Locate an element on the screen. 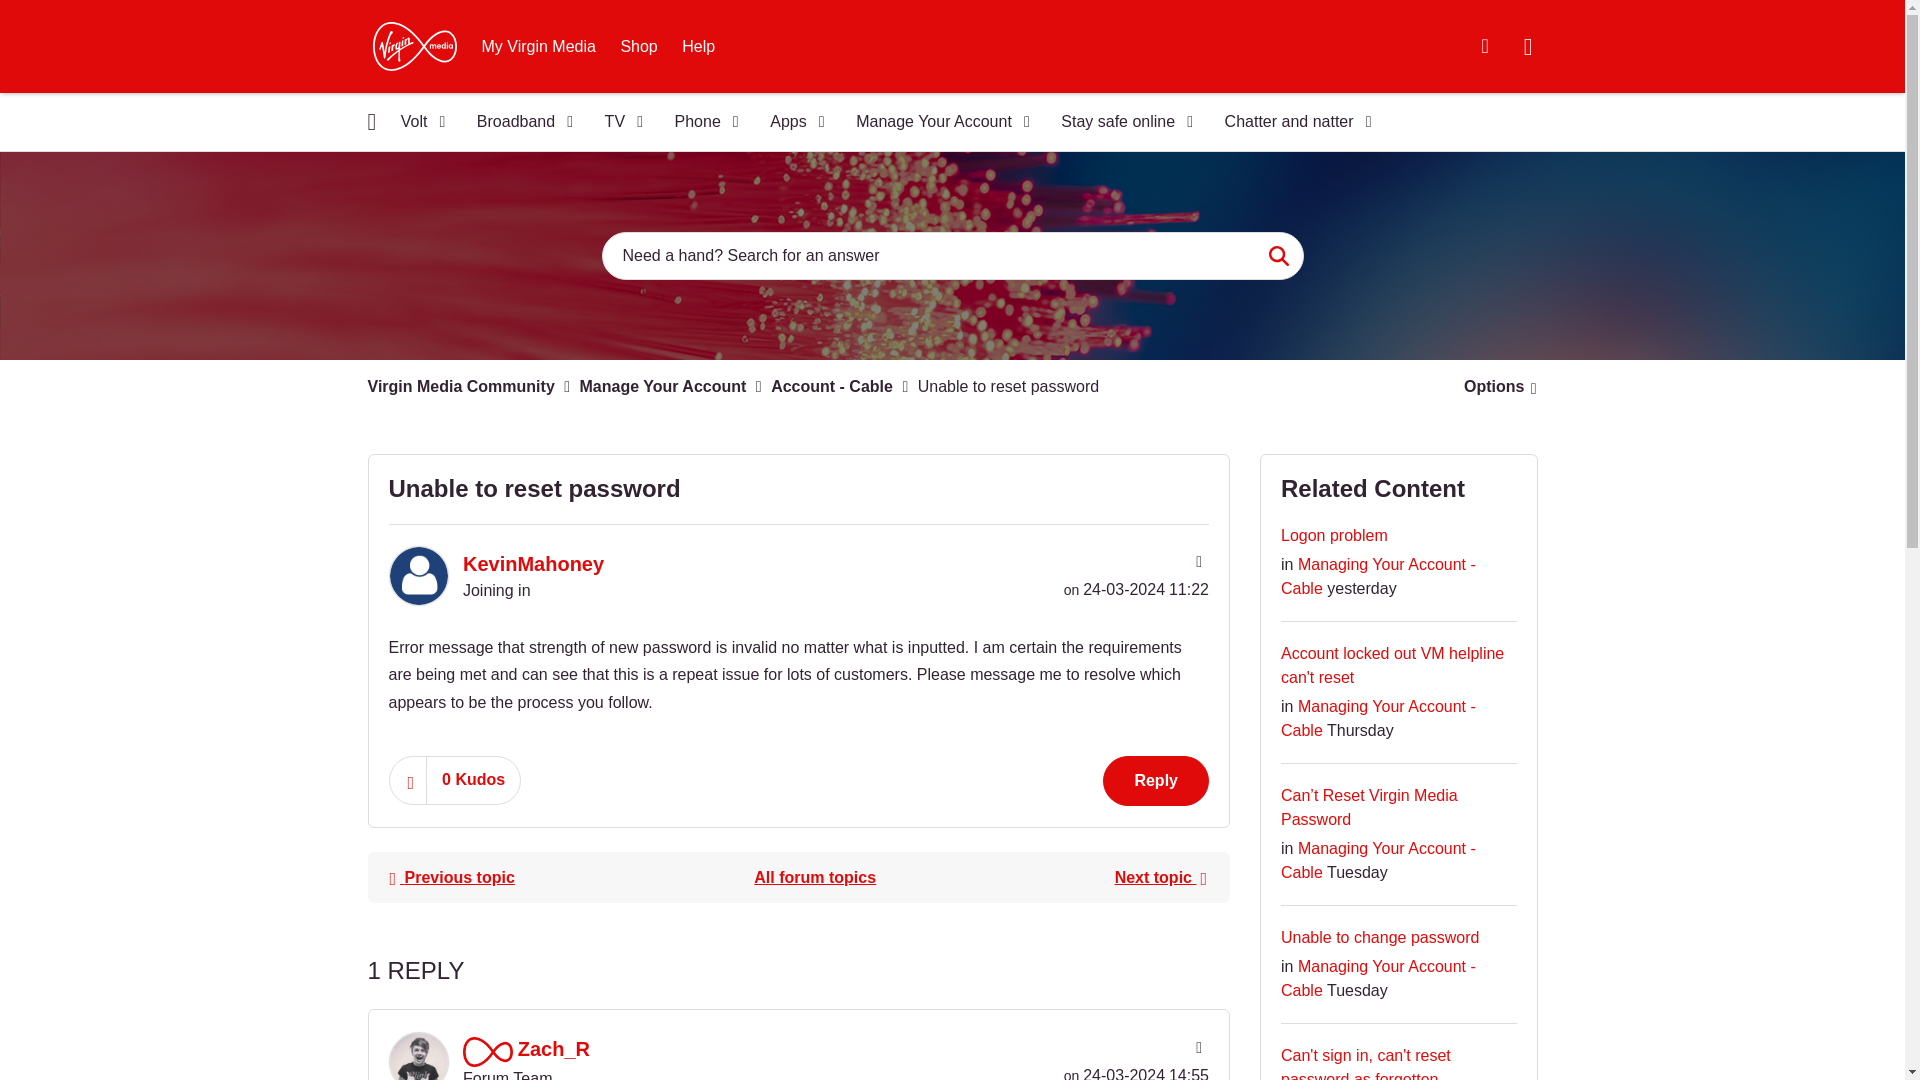  Show option menu is located at coordinates (1196, 562).